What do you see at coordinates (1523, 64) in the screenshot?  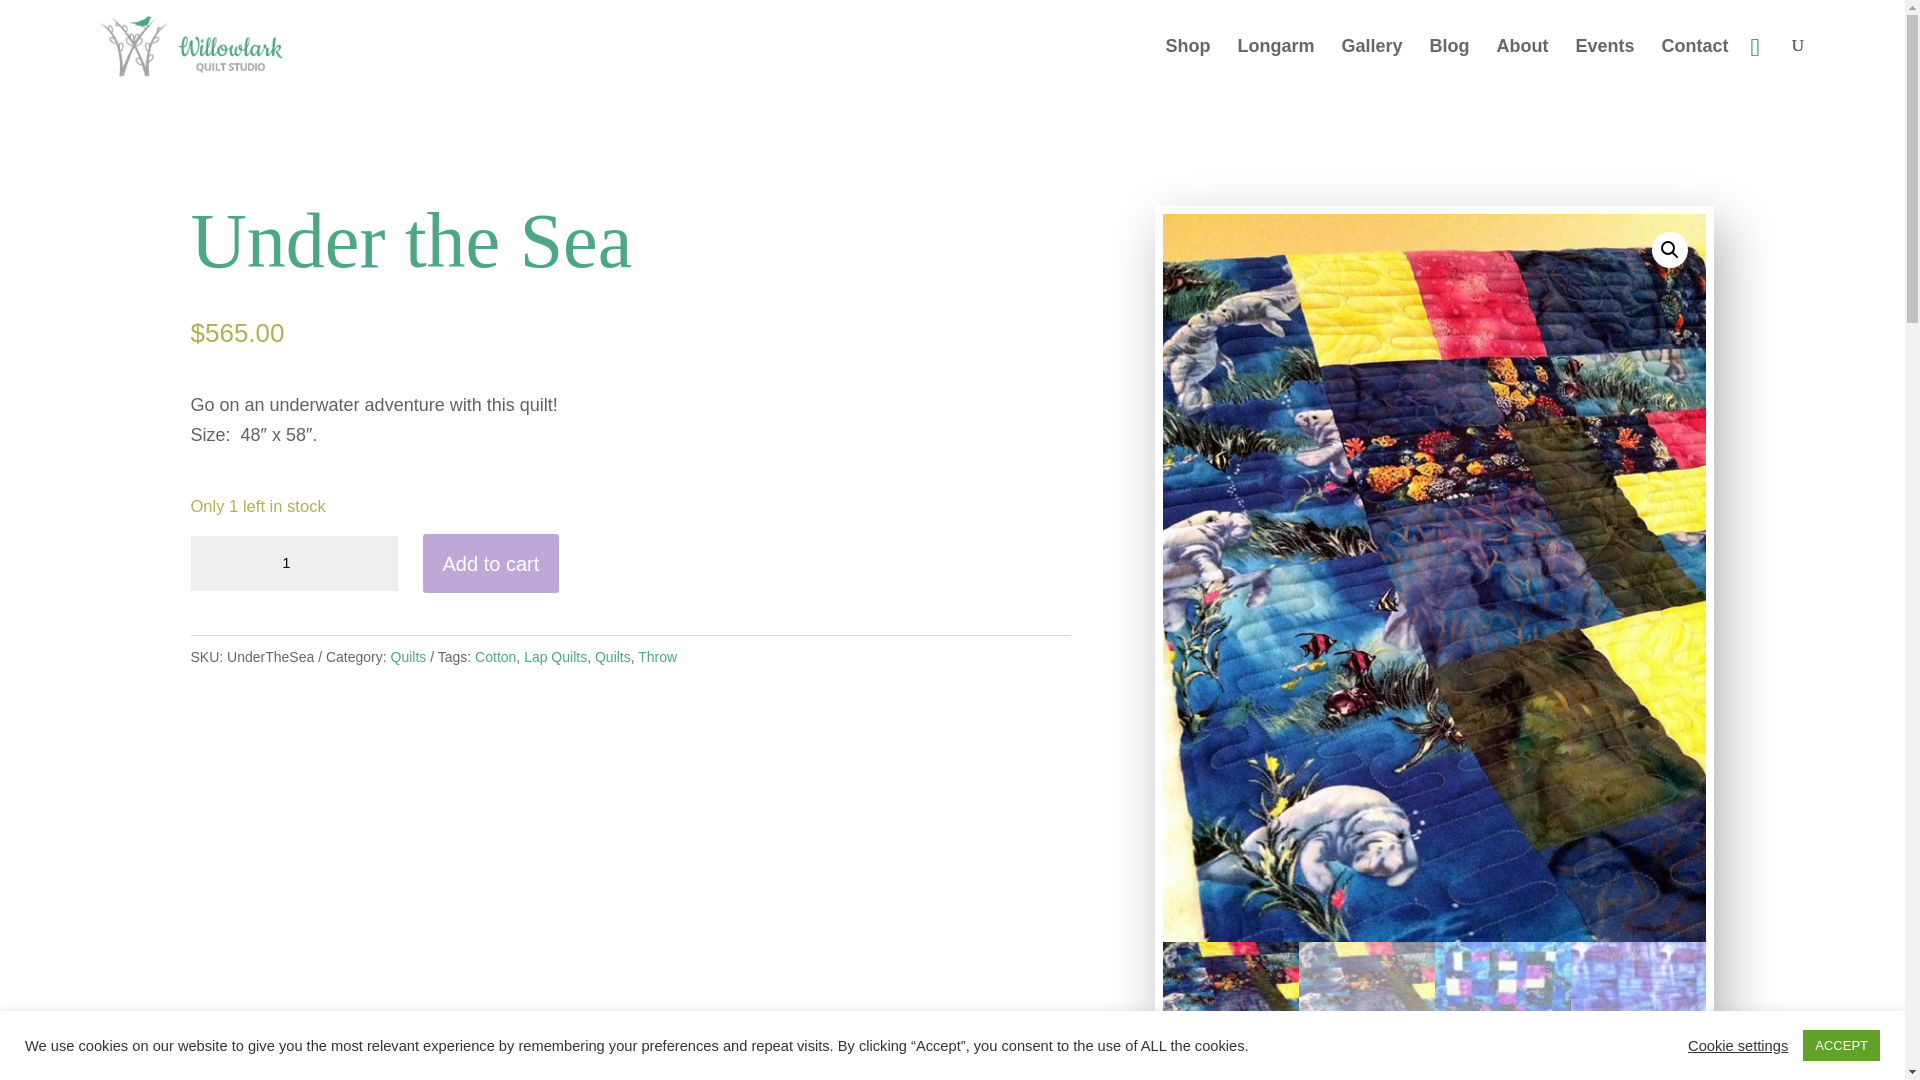 I see `About` at bounding box center [1523, 64].